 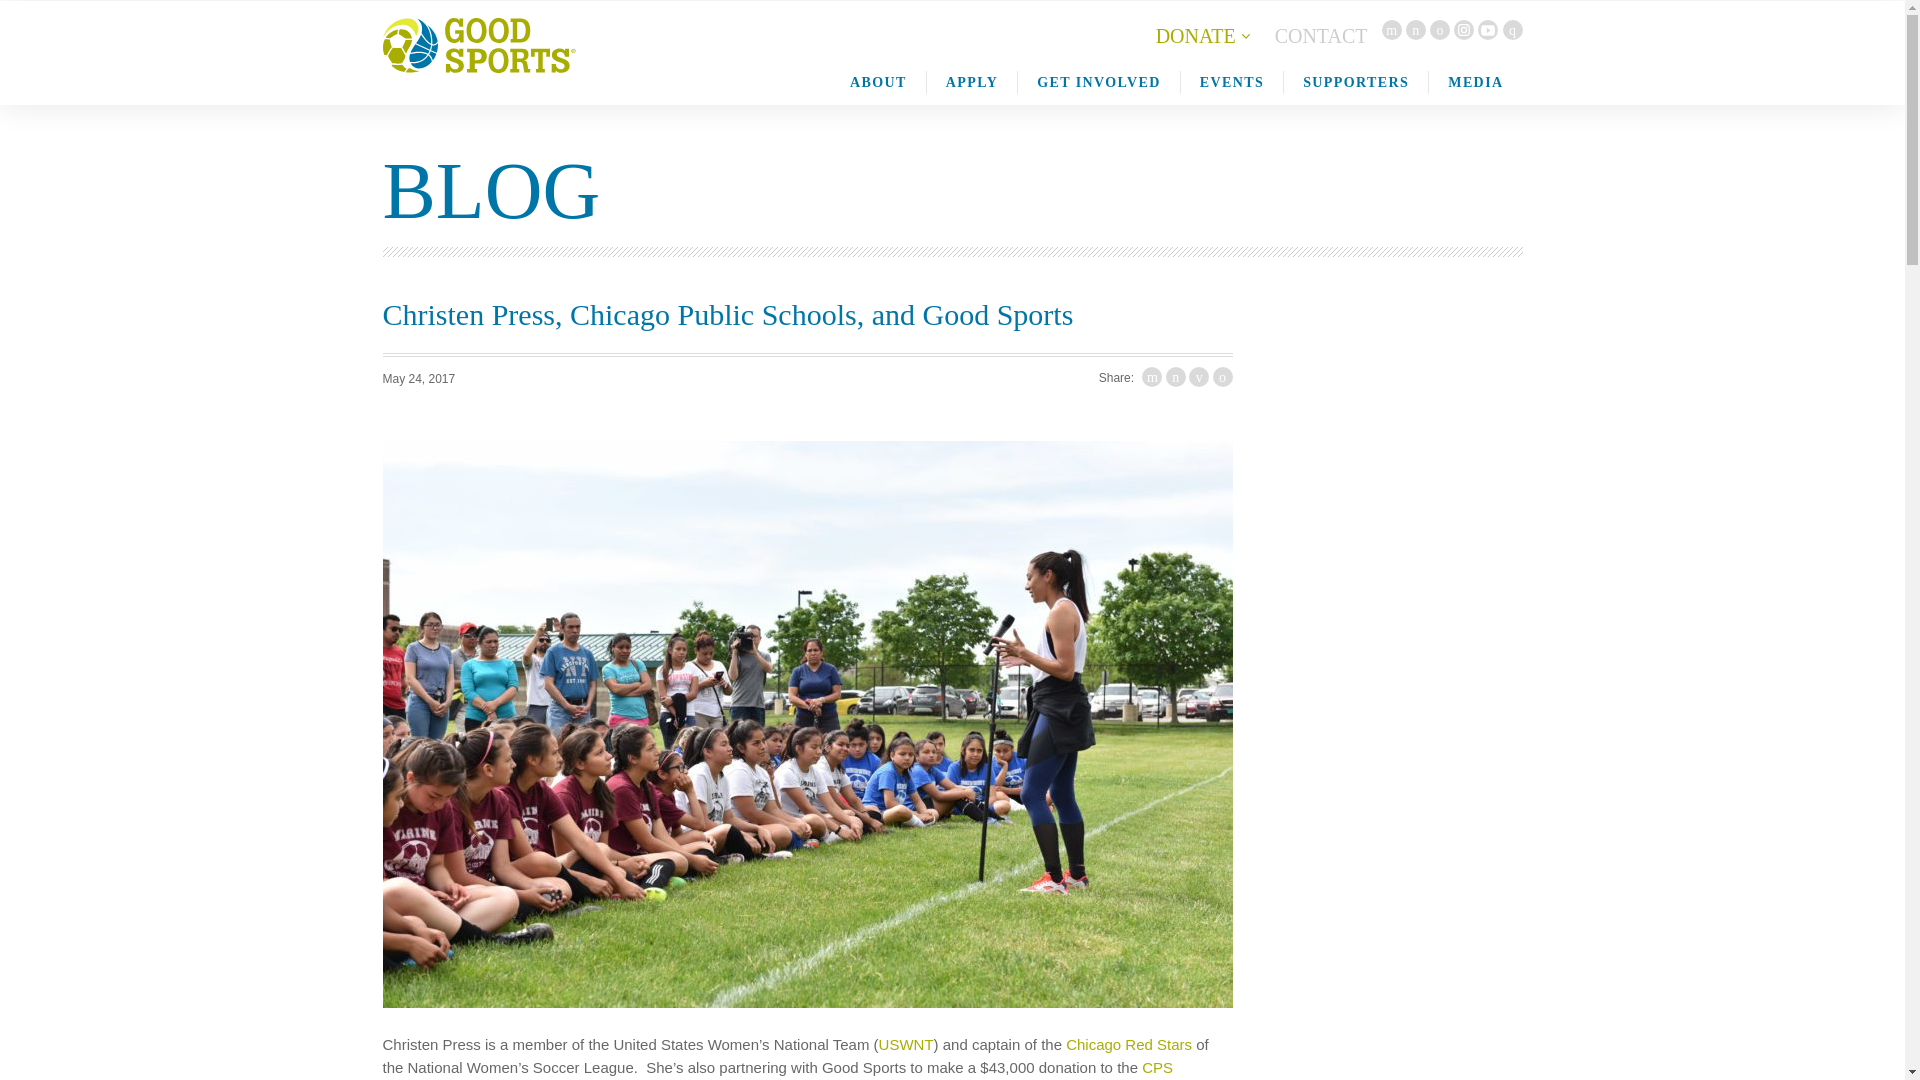 I want to click on Twitter, so click(x=1392, y=30).